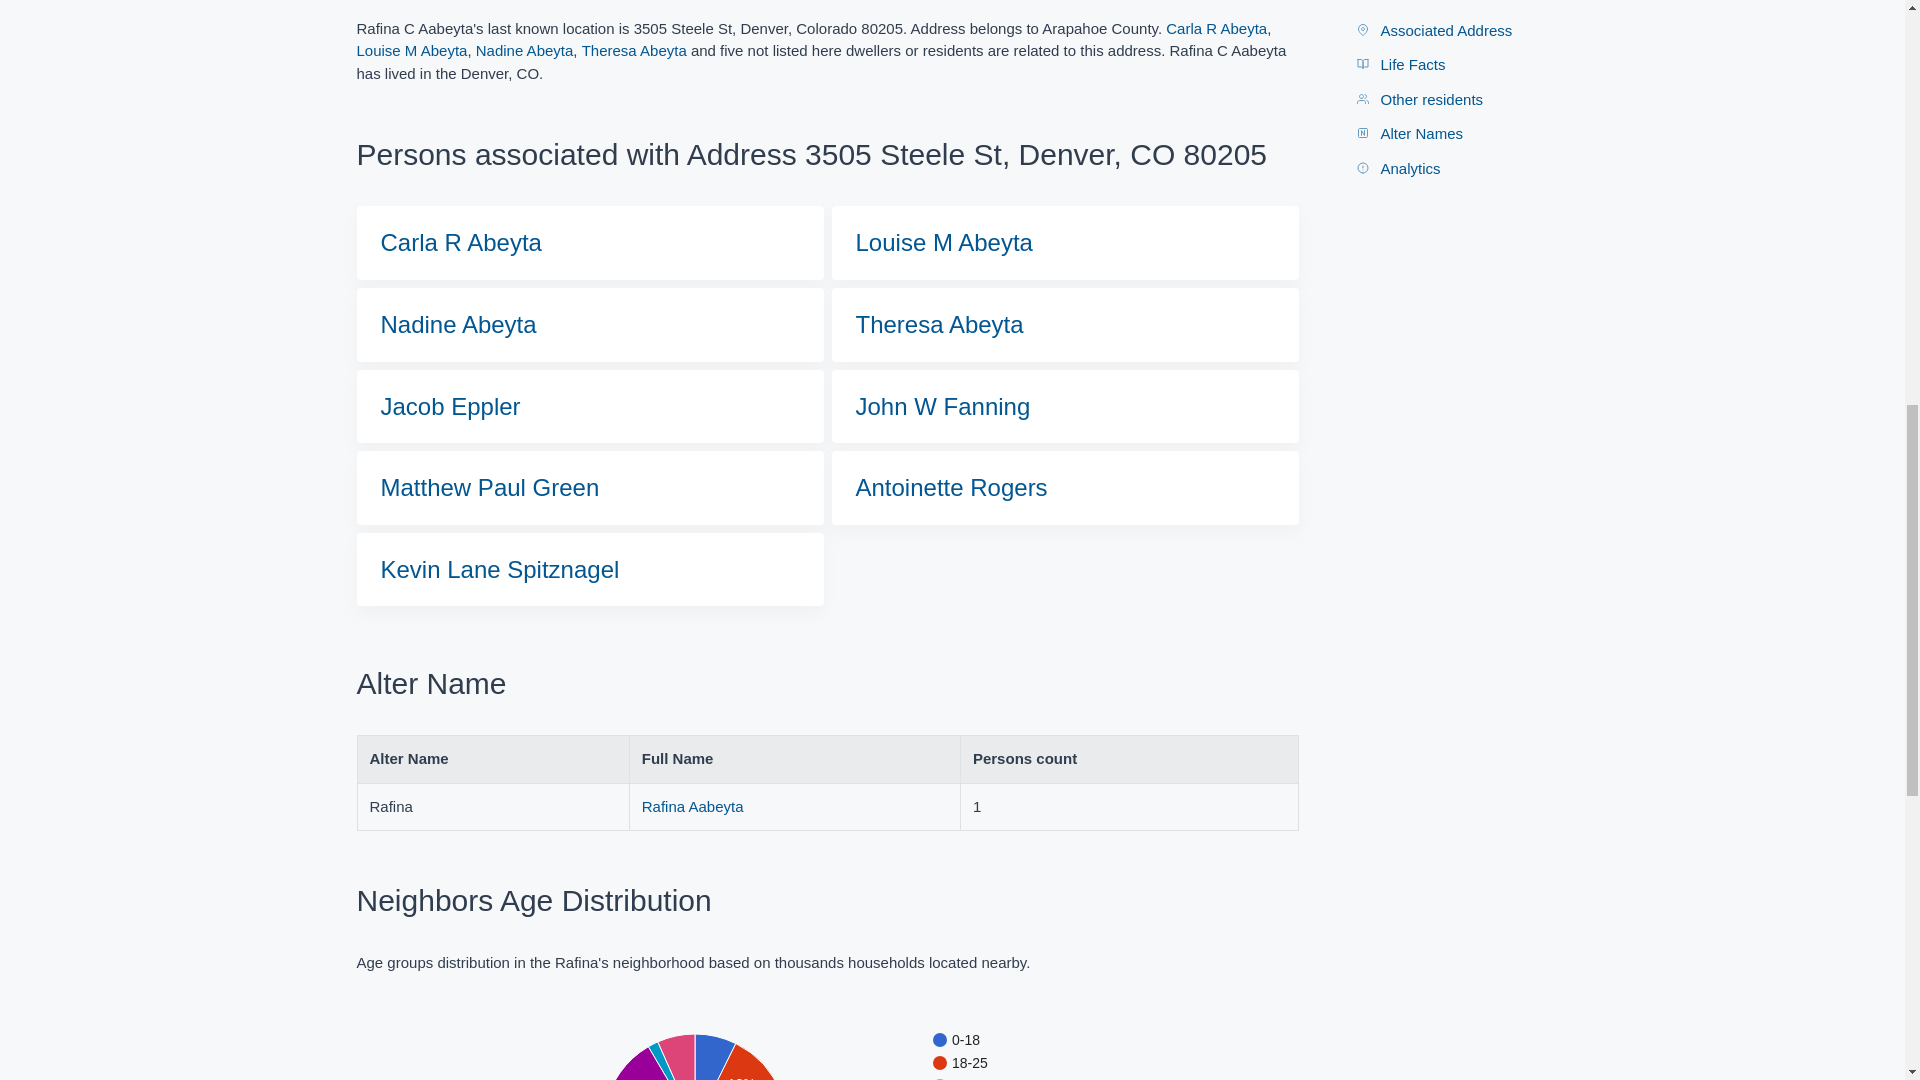 This screenshot has width=1920, height=1080. What do you see at coordinates (940, 324) in the screenshot?
I see `Theresa Abeyta` at bounding box center [940, 324].